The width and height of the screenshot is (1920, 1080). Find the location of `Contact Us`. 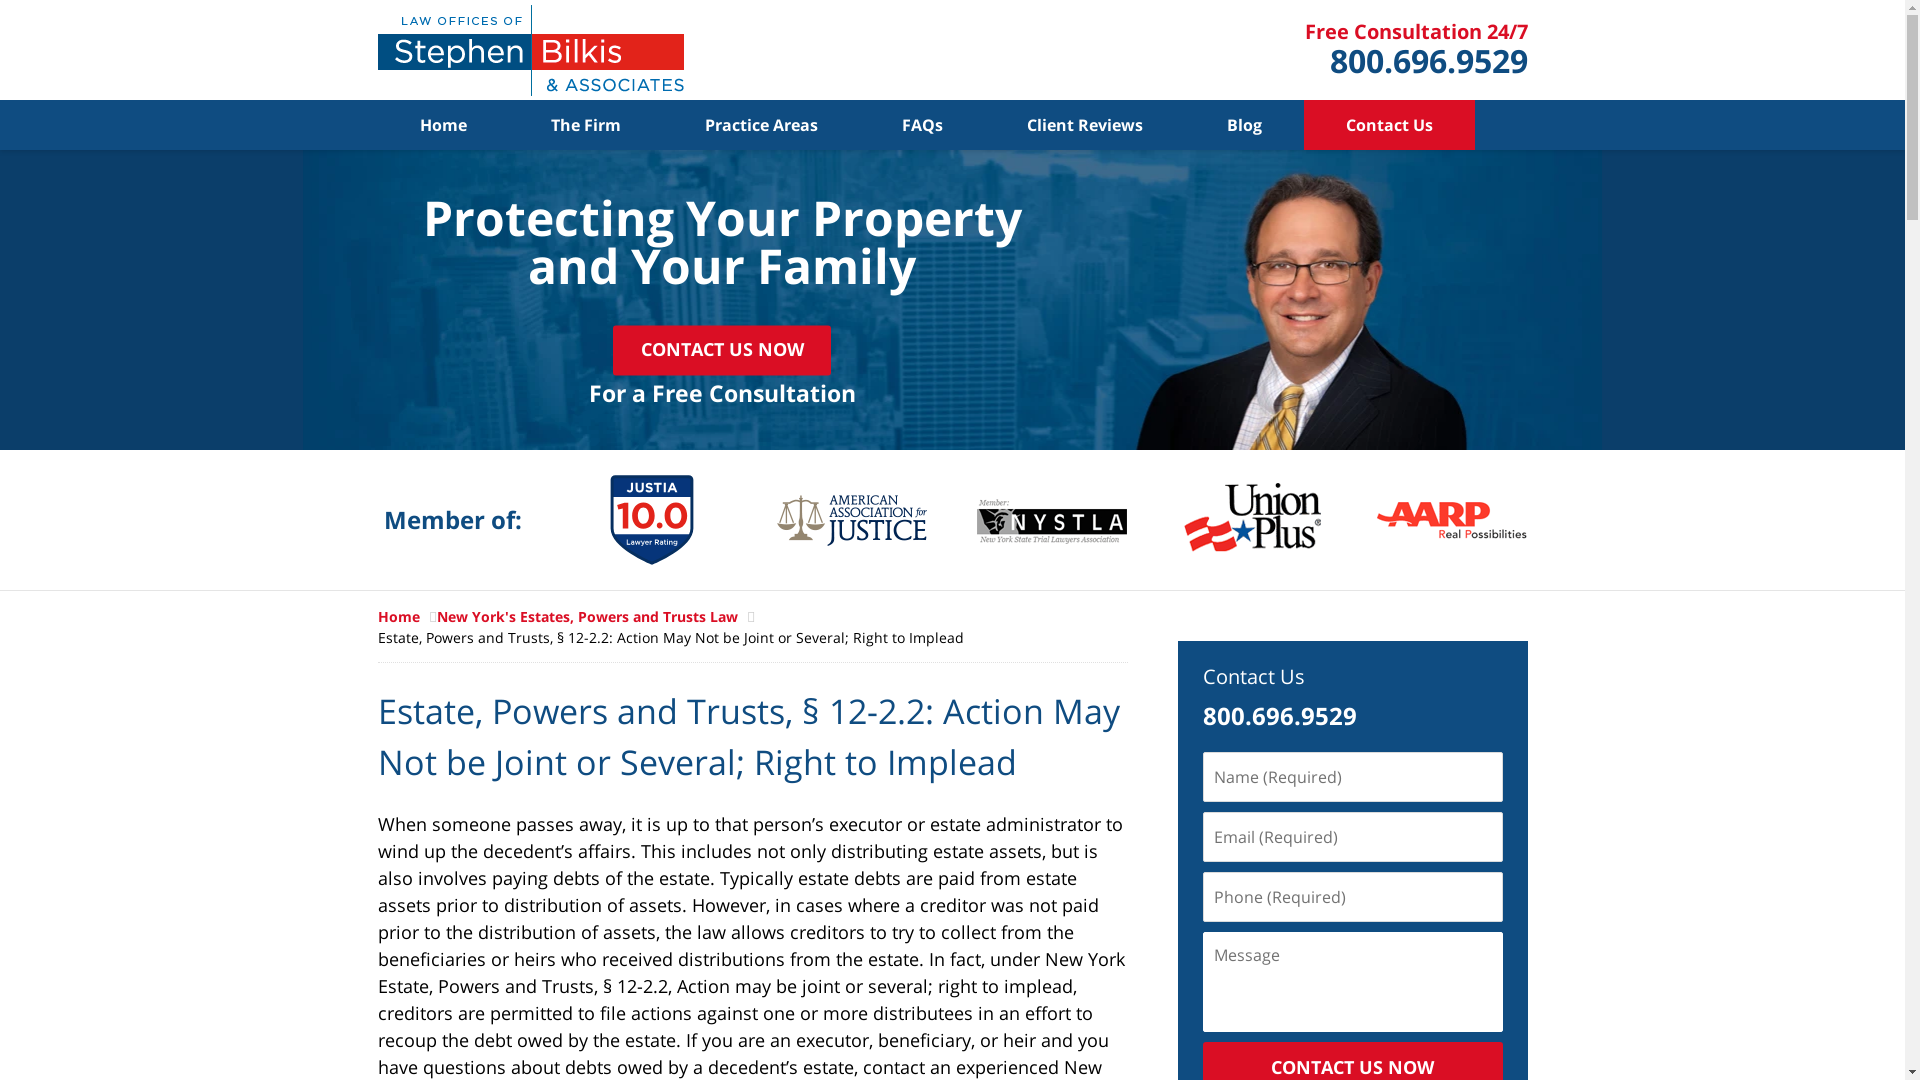

Contact Us is located at coordinates (1253, 676).